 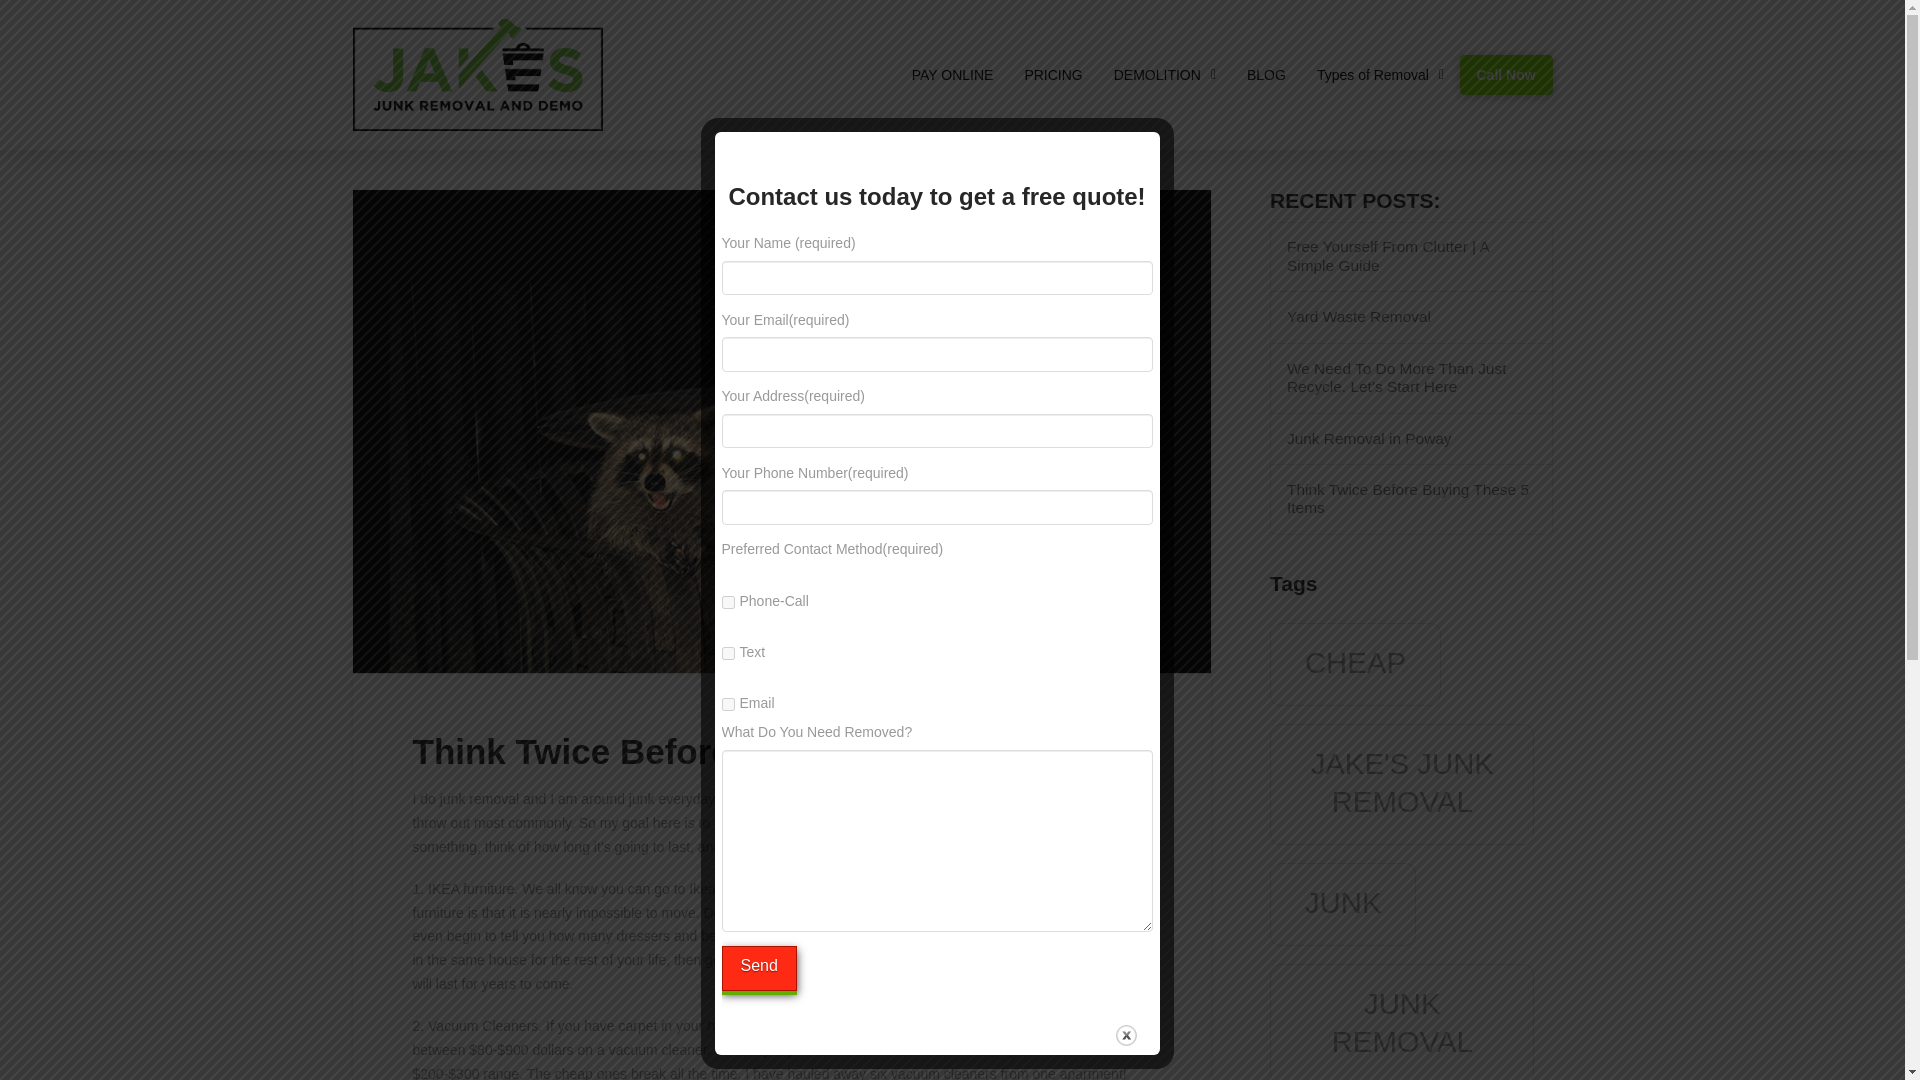 What do you see at coordinates (758, 968) in the screenshot?
I see `Send` at bounding box center [758, 968].